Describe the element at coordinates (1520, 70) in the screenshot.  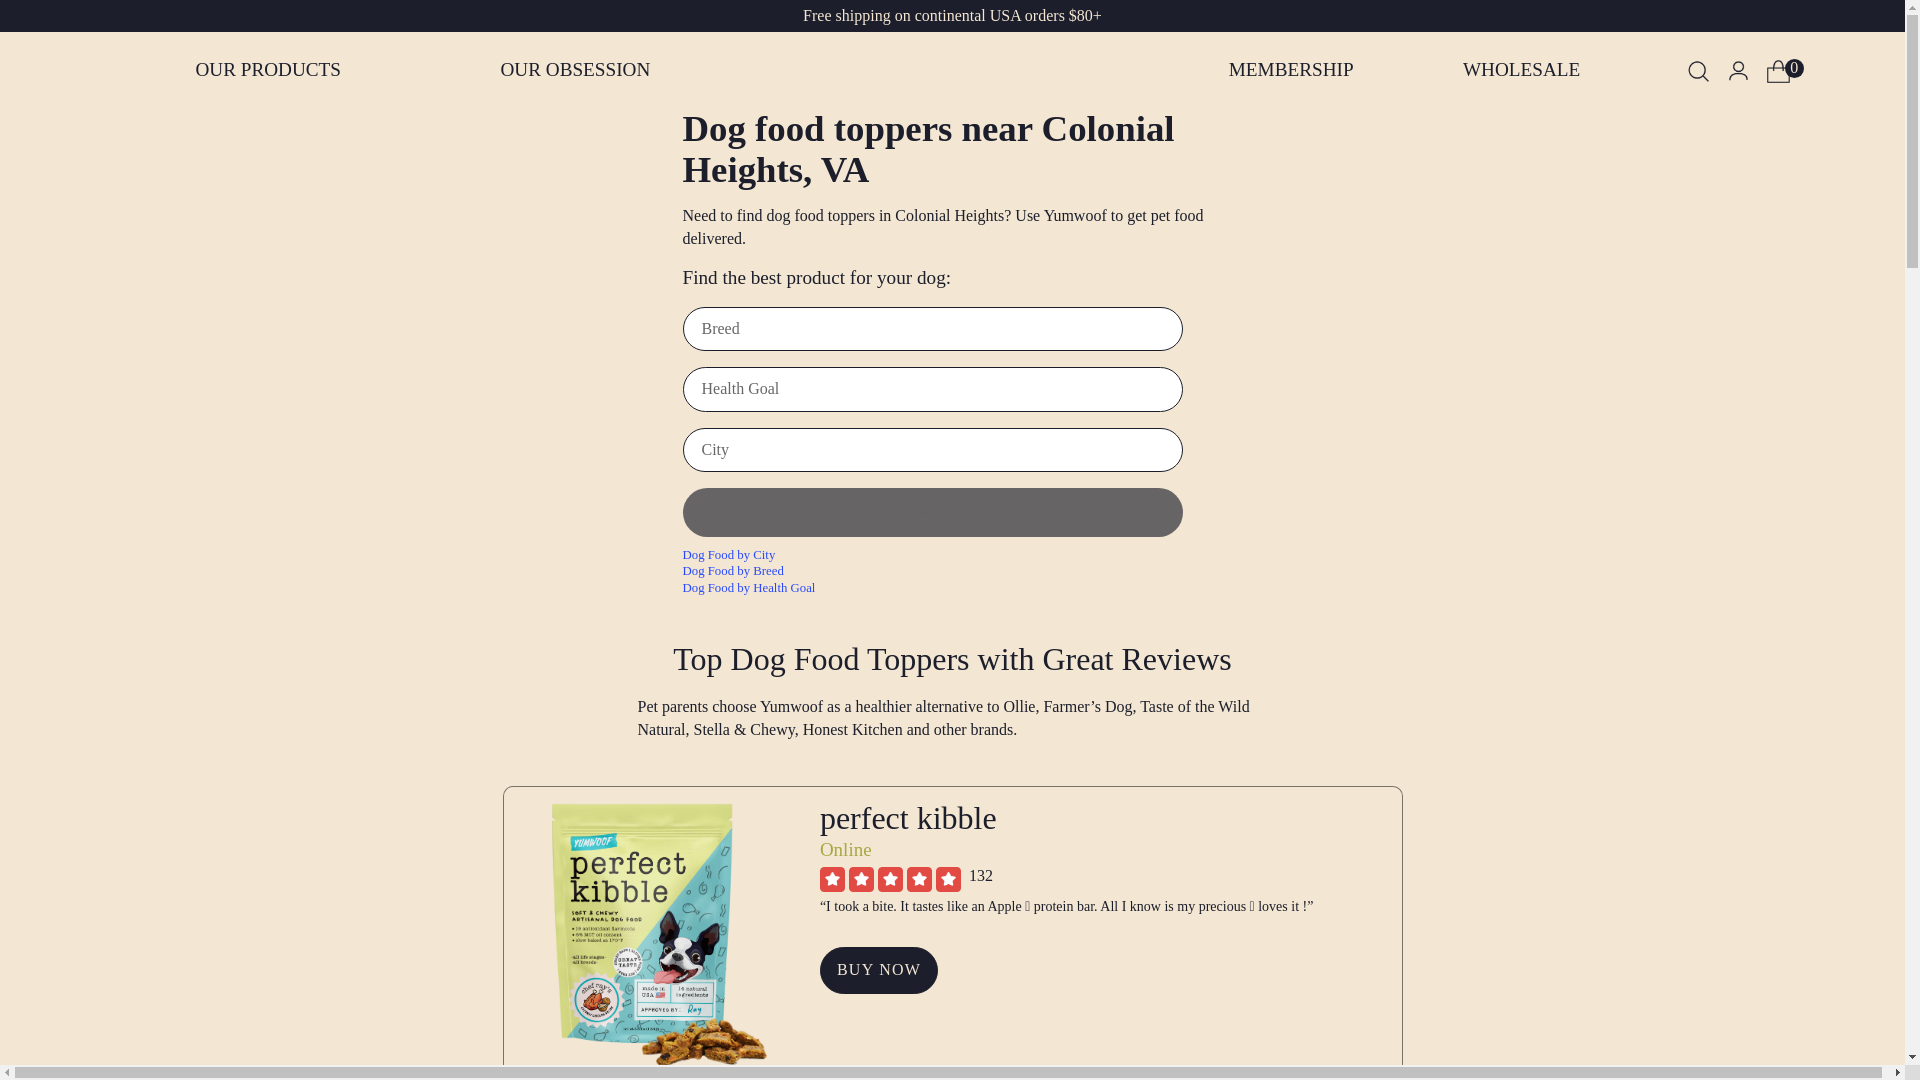
I see `WHOLESALE` at that location.